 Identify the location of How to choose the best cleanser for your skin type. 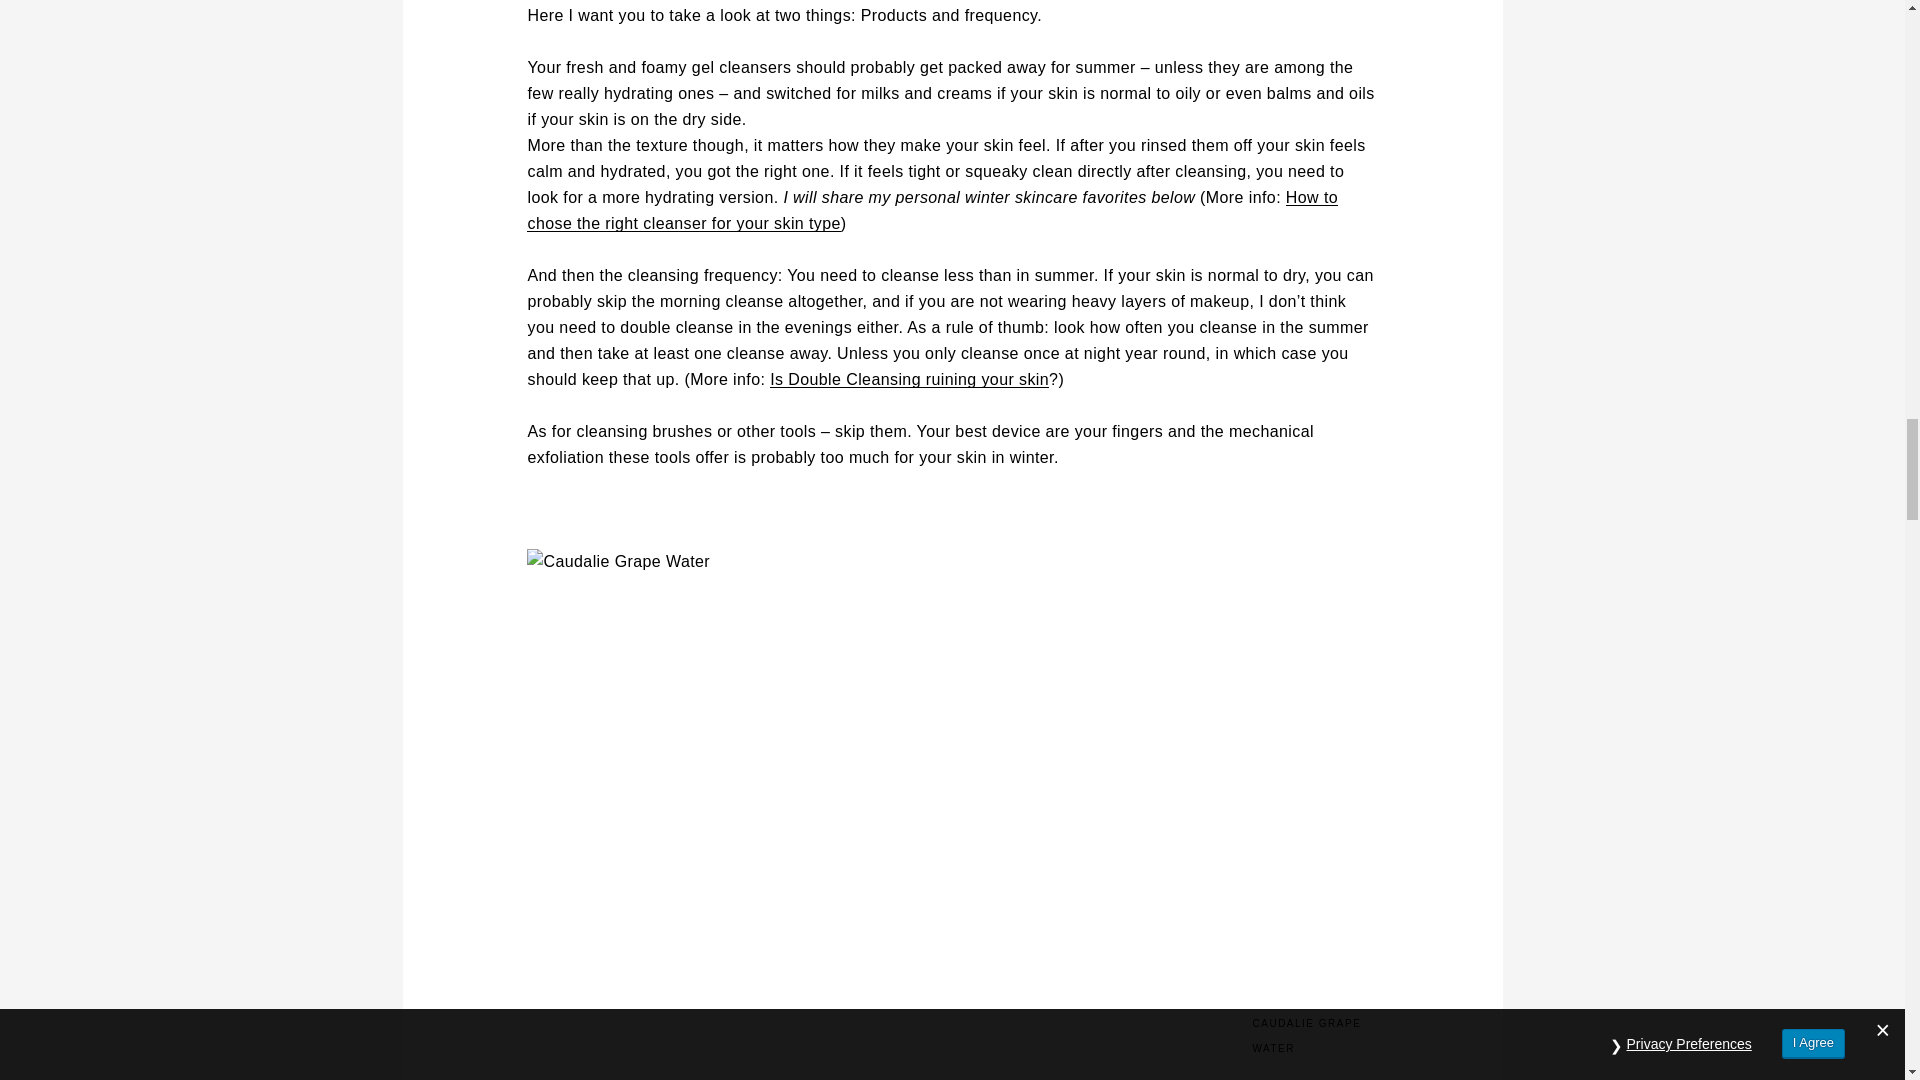
(932, 210).